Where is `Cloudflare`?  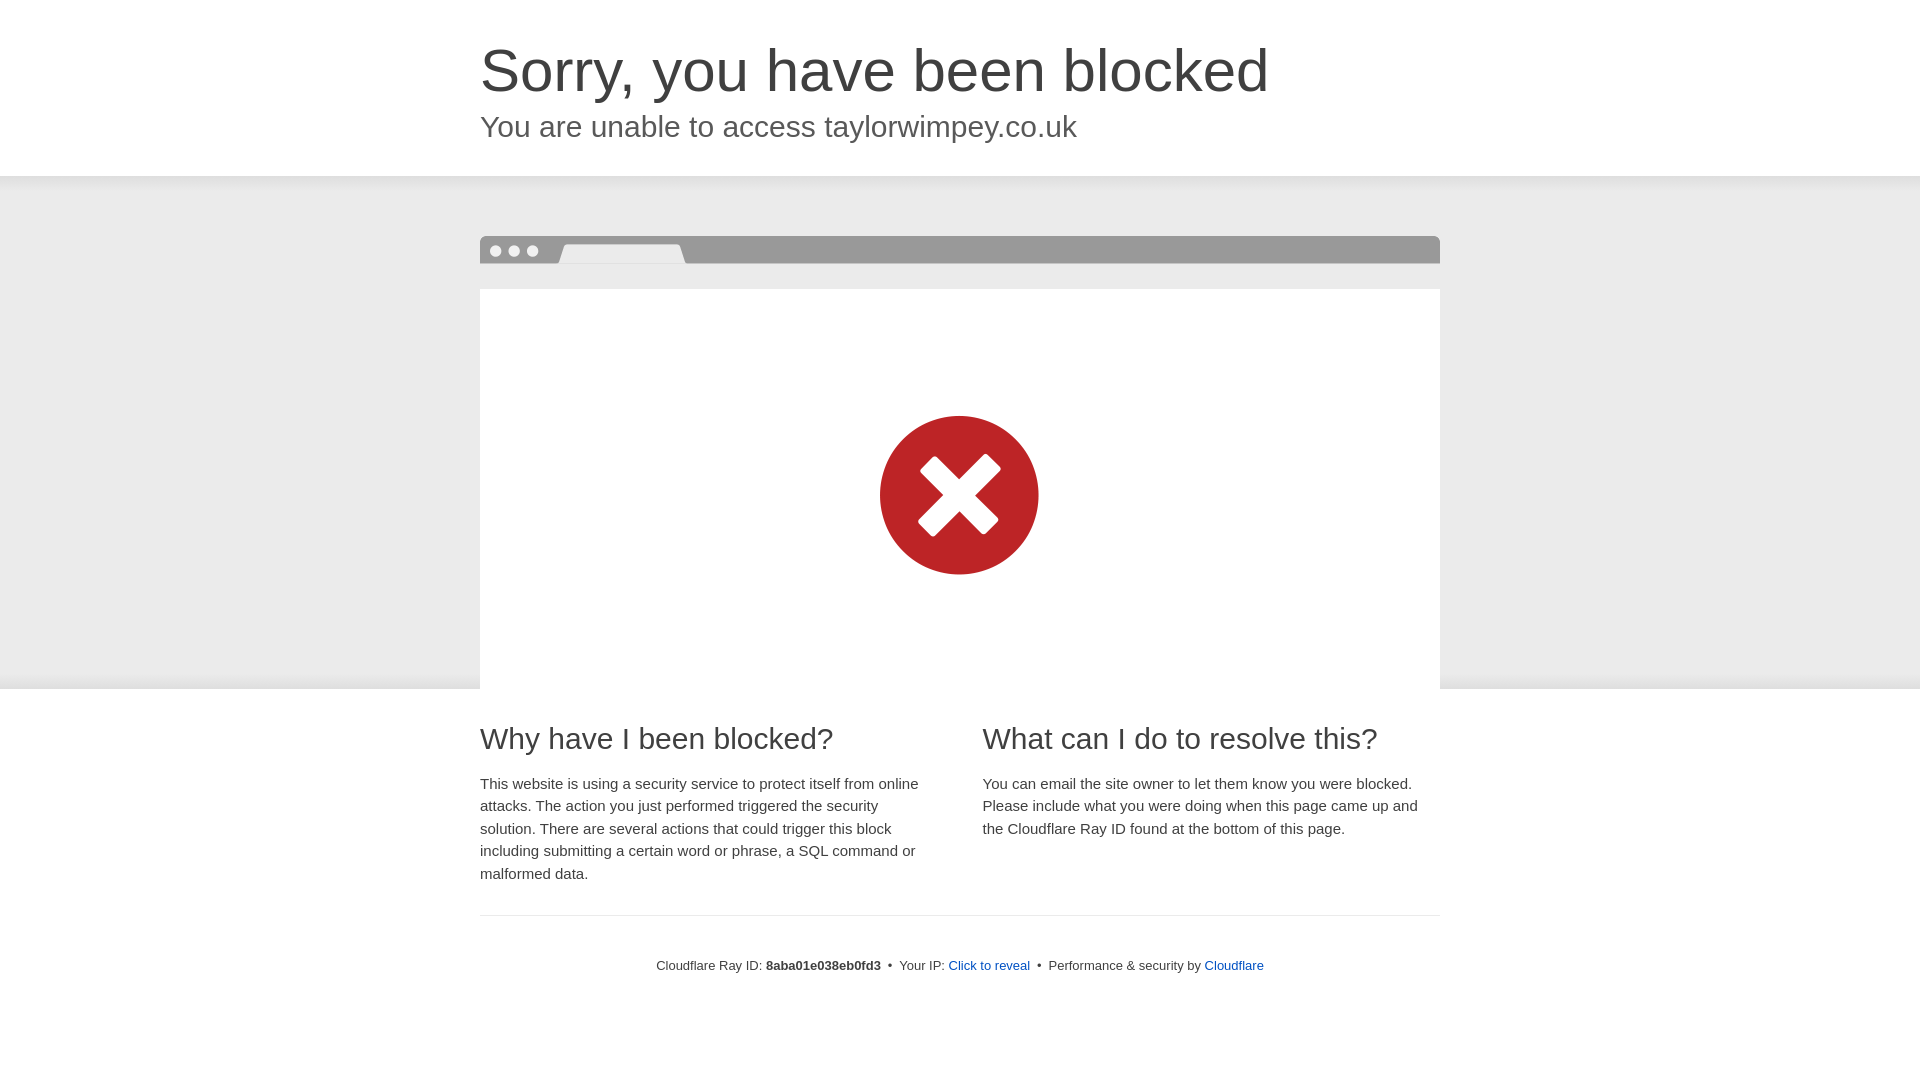 Cloudflare is located at coordinates (1234, 965).